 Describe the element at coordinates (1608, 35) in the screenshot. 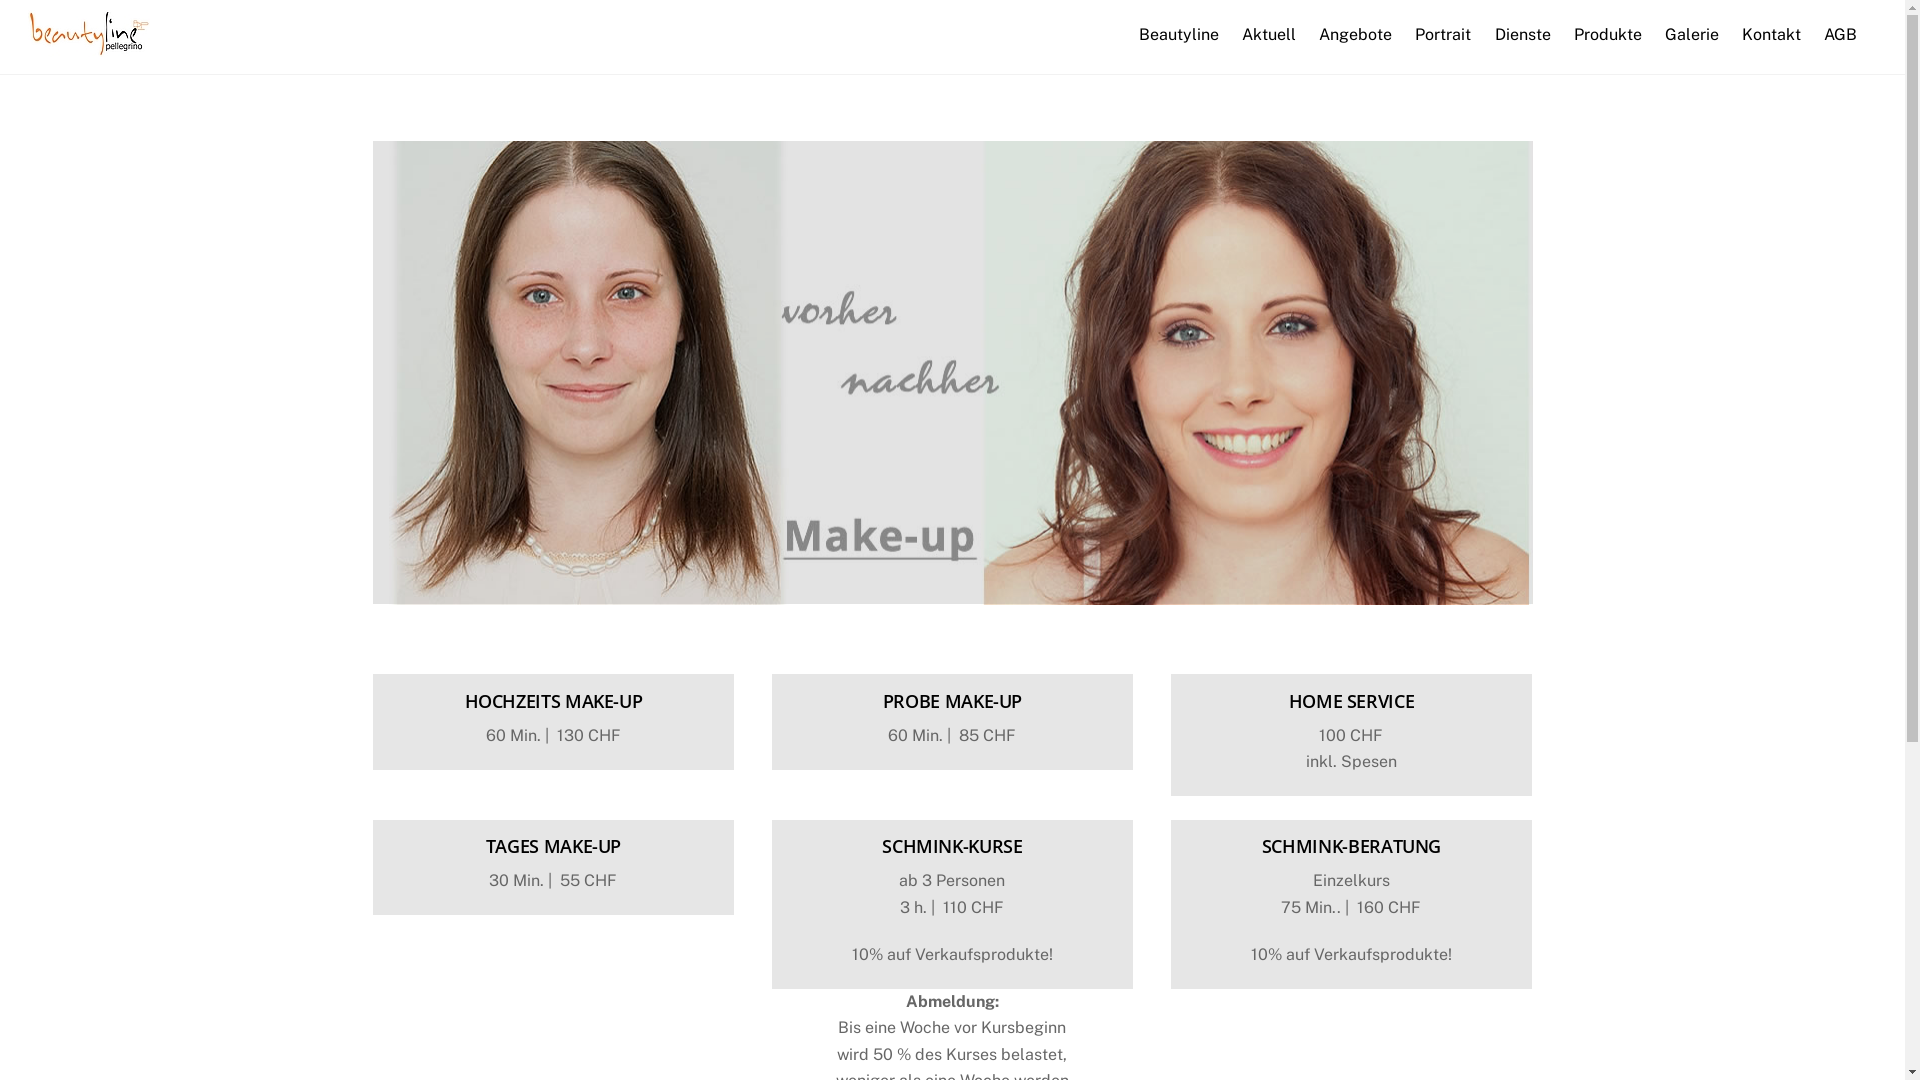

I see `Produkte` at that location.